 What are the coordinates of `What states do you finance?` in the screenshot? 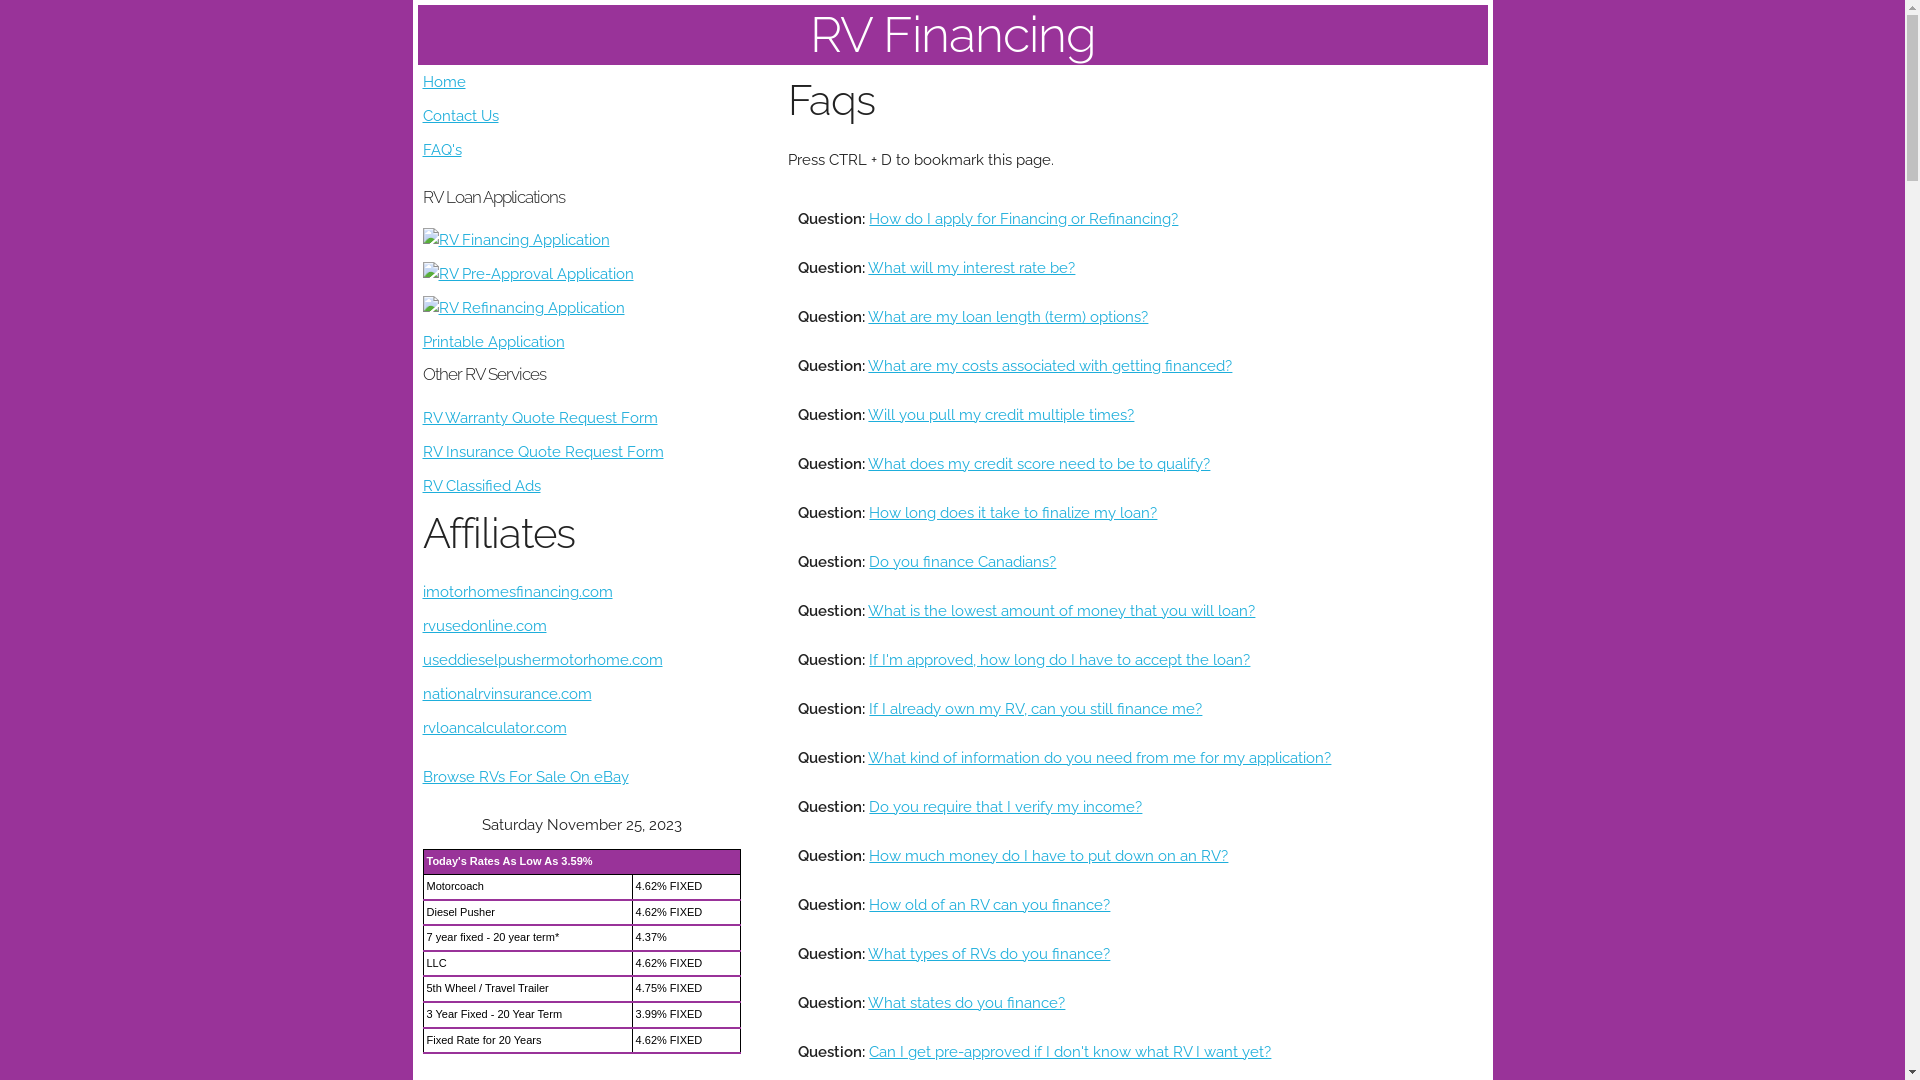 It's located at (966, 1003).